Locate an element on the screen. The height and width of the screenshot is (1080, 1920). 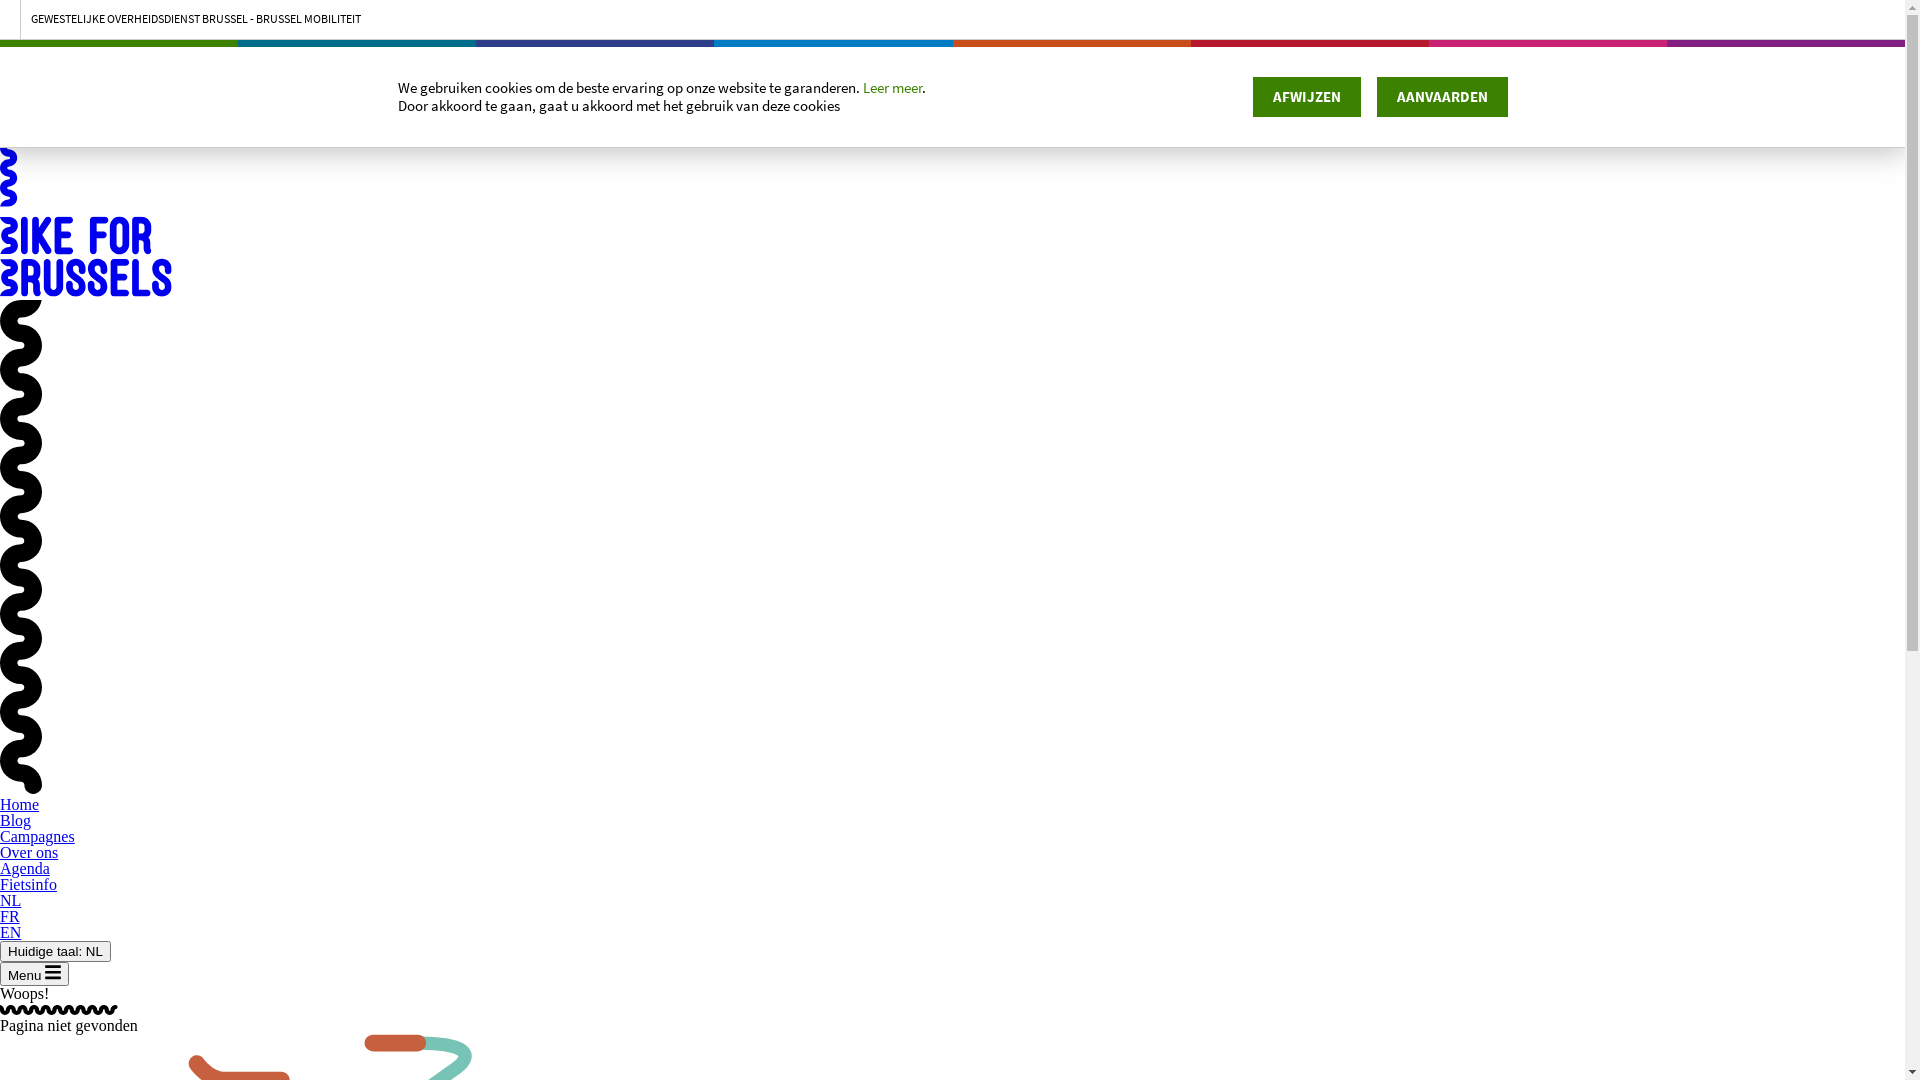
AANVAARDEN is located at coordinates (1442, 97).